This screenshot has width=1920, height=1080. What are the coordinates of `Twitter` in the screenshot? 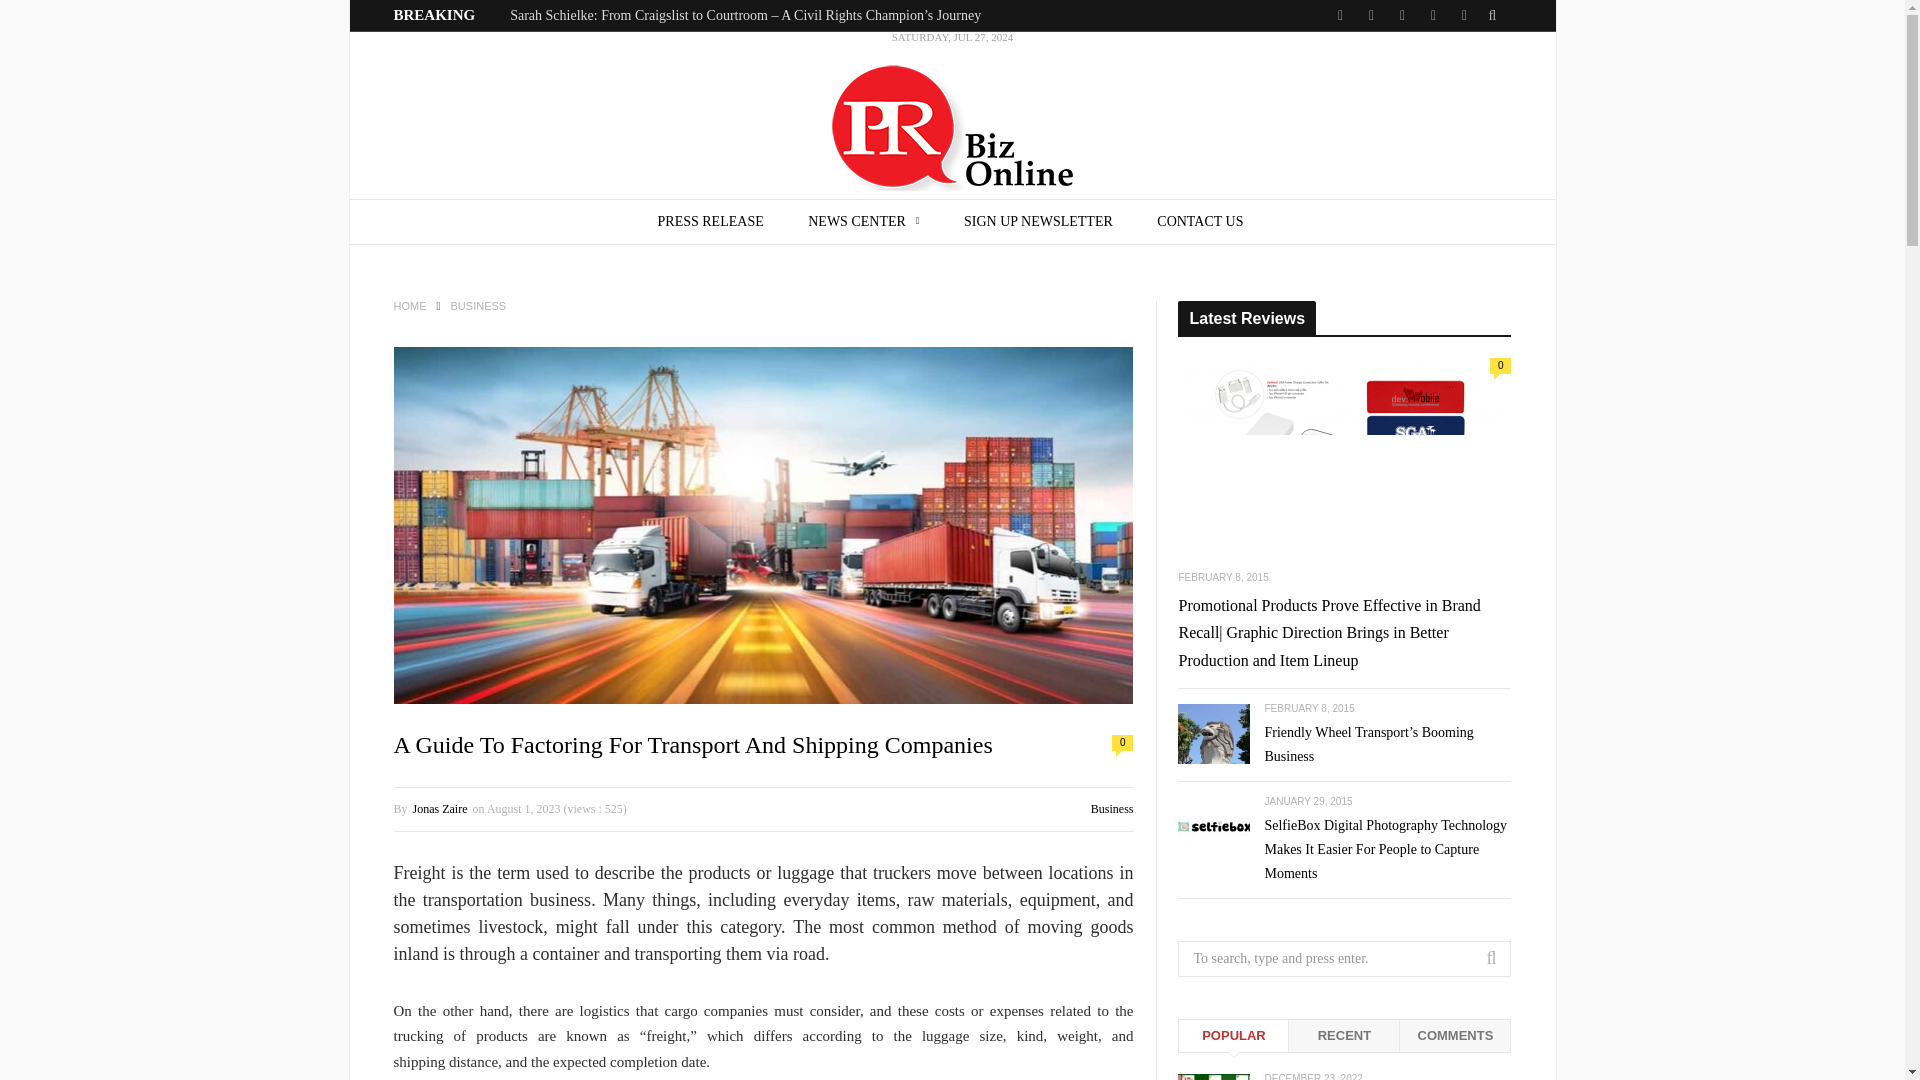 It's located at (1340, 16).